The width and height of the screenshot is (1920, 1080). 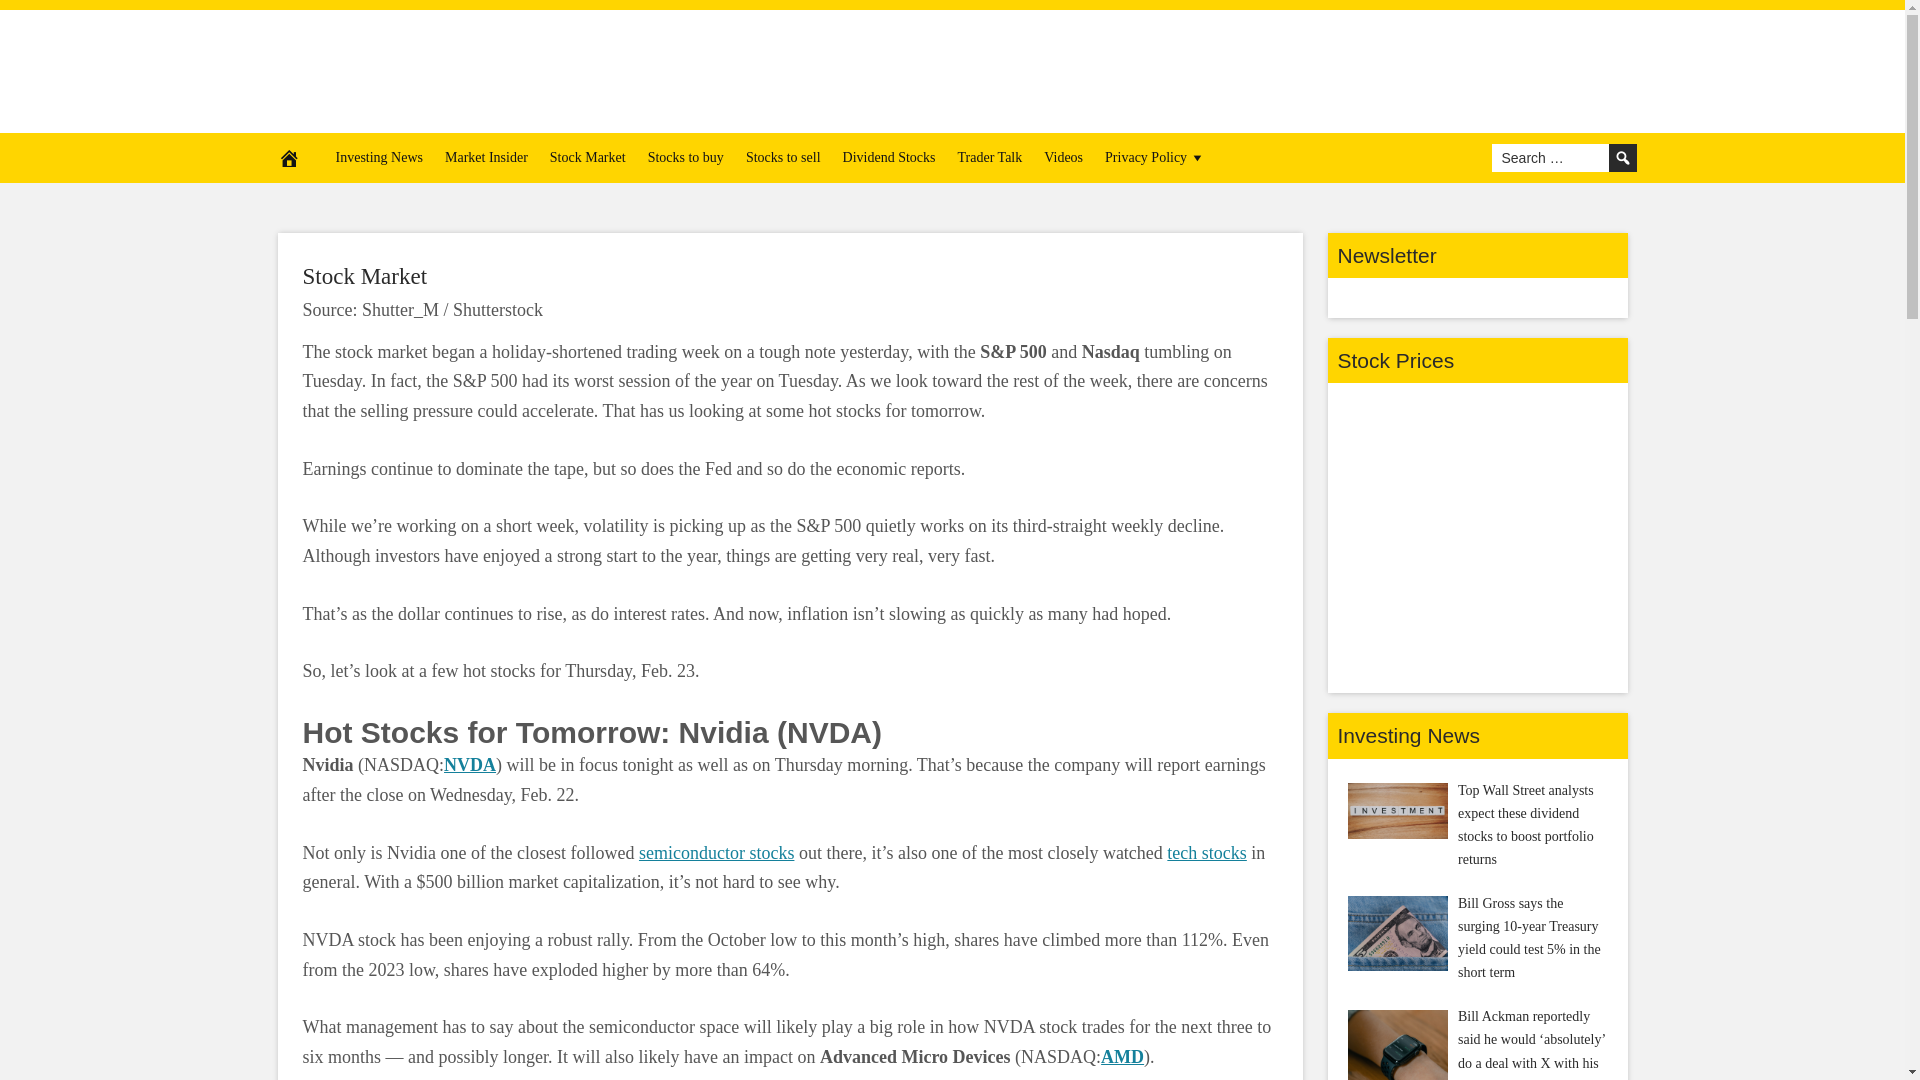 I want to click on Videos, so click(x=1063, y=157).